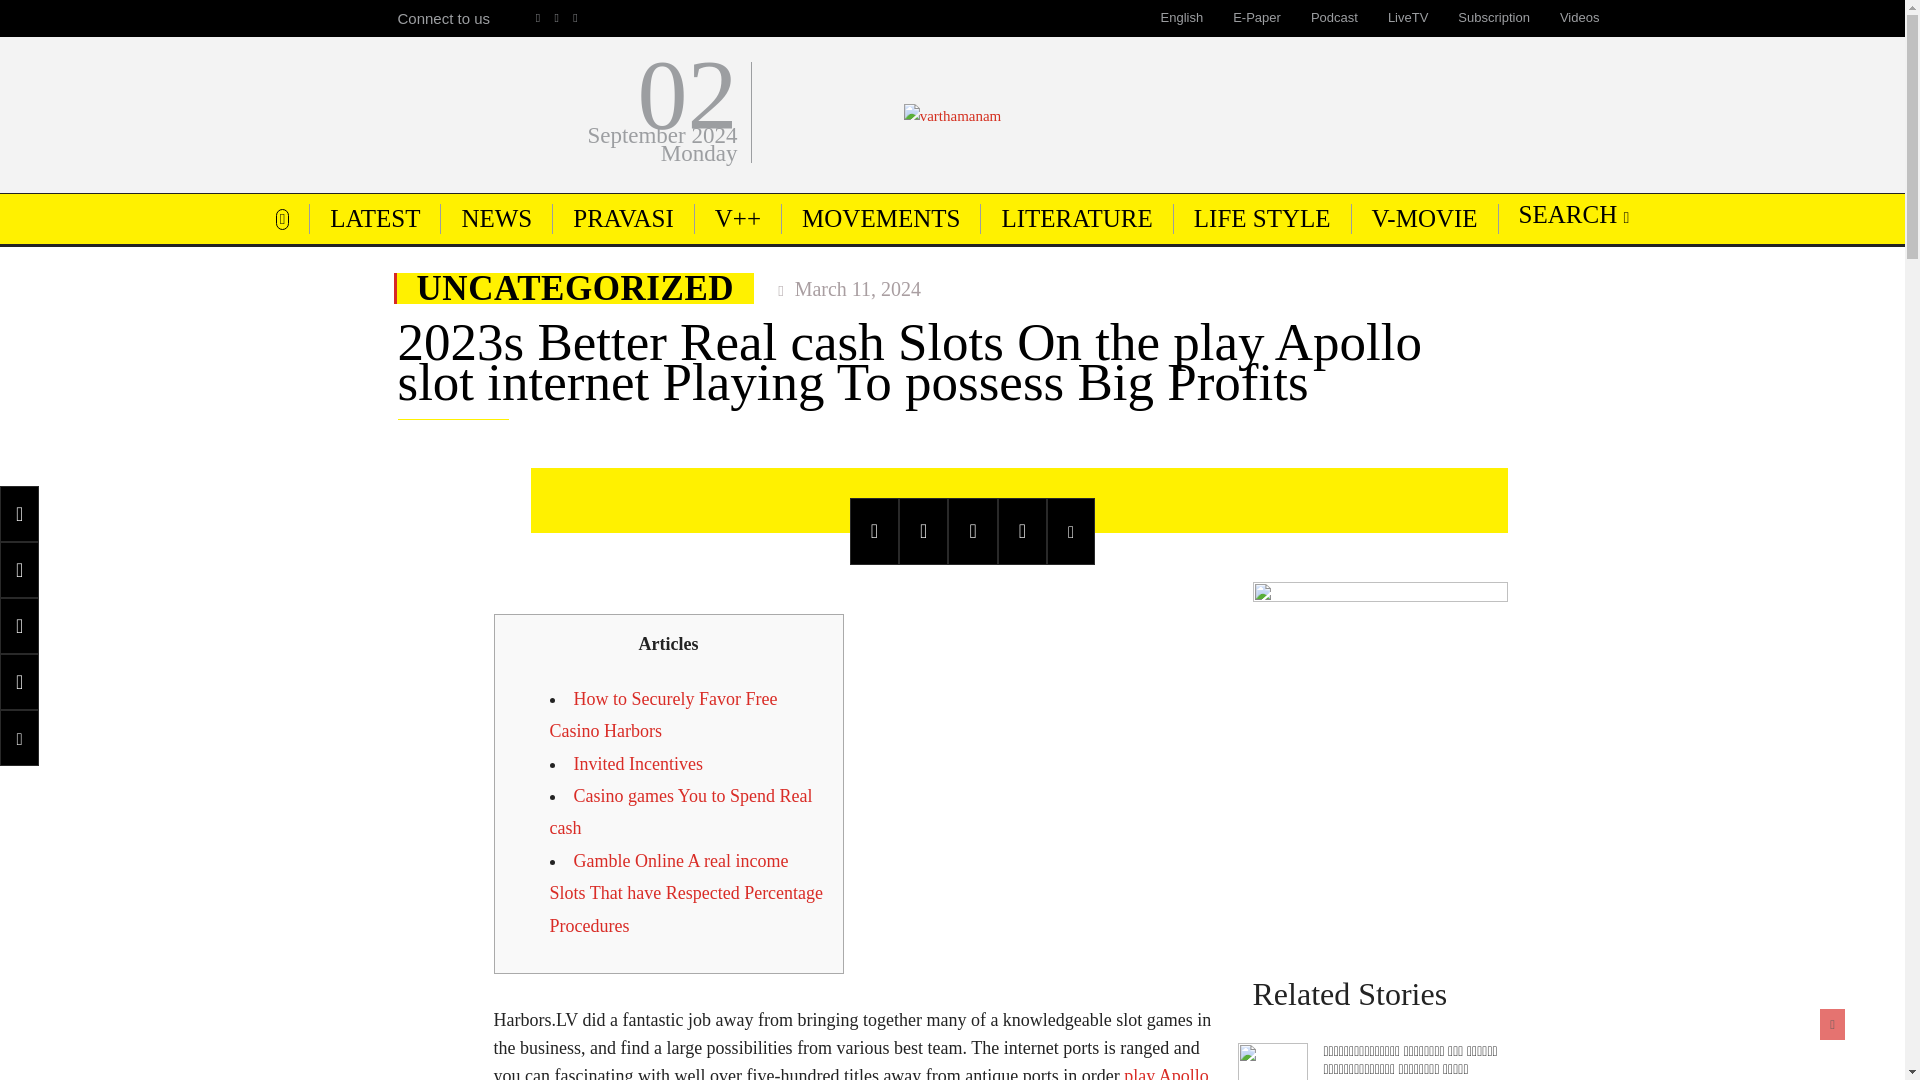  What do you see at coordinates (496, 218) in the screenshot?
I see `NEWS` at bounding box center [496, 218].